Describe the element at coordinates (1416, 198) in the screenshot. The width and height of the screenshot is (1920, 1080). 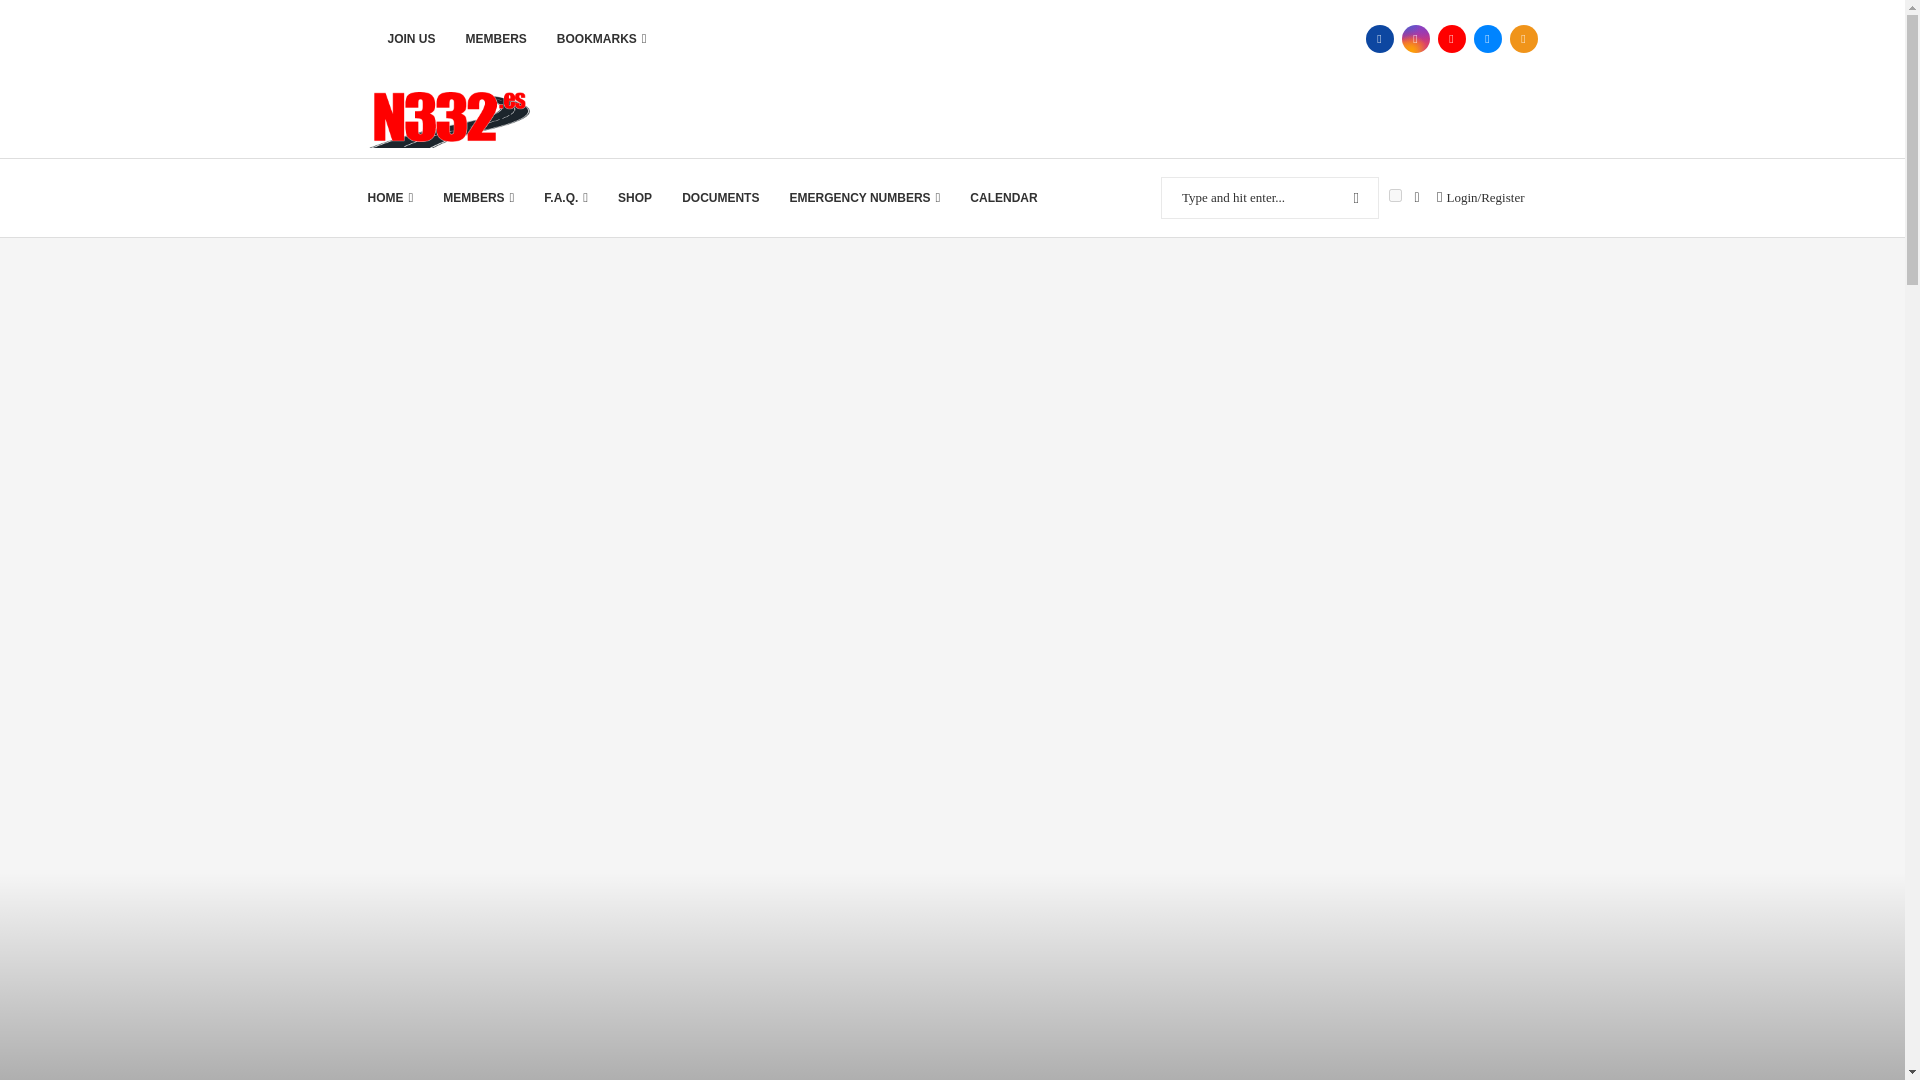
I see `Bookmark` at that location.